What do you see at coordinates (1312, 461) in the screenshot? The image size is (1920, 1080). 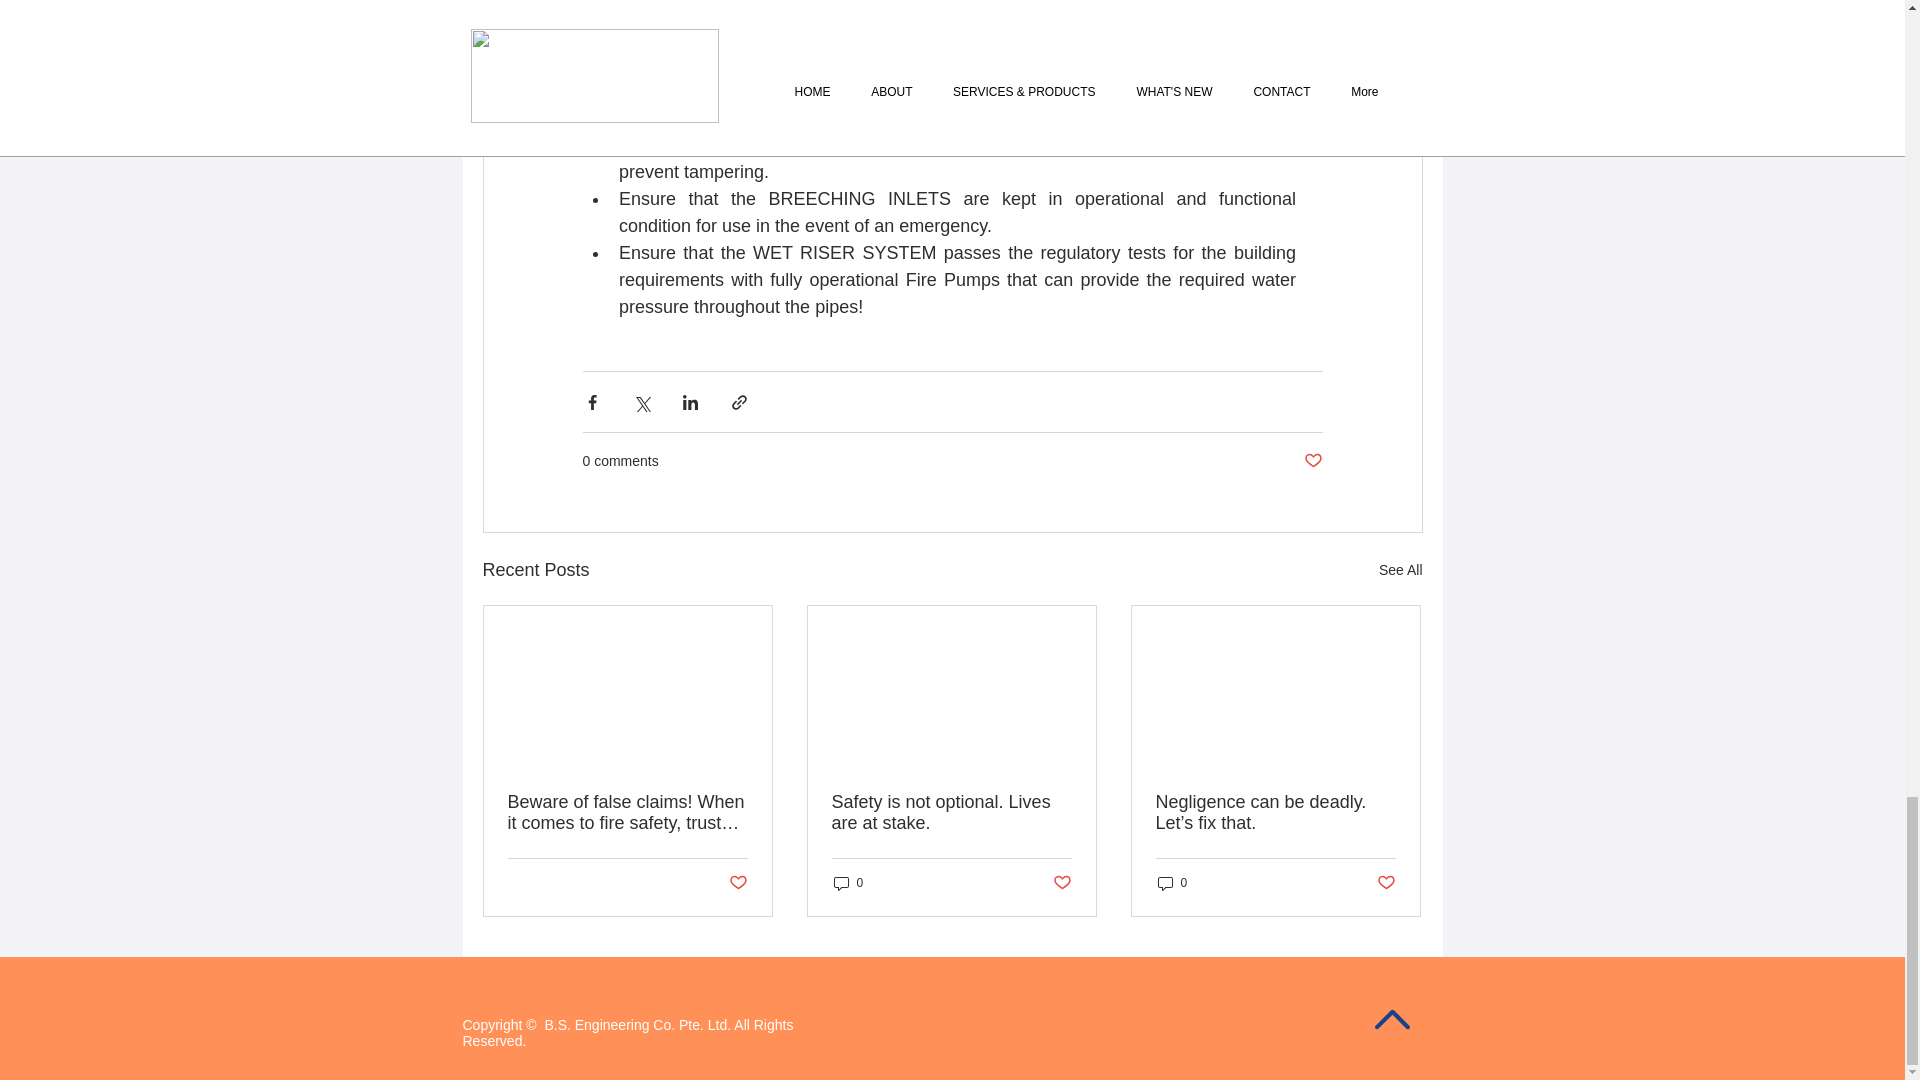 I see `Post not marked as liked` at bounding box center [1312, 461].